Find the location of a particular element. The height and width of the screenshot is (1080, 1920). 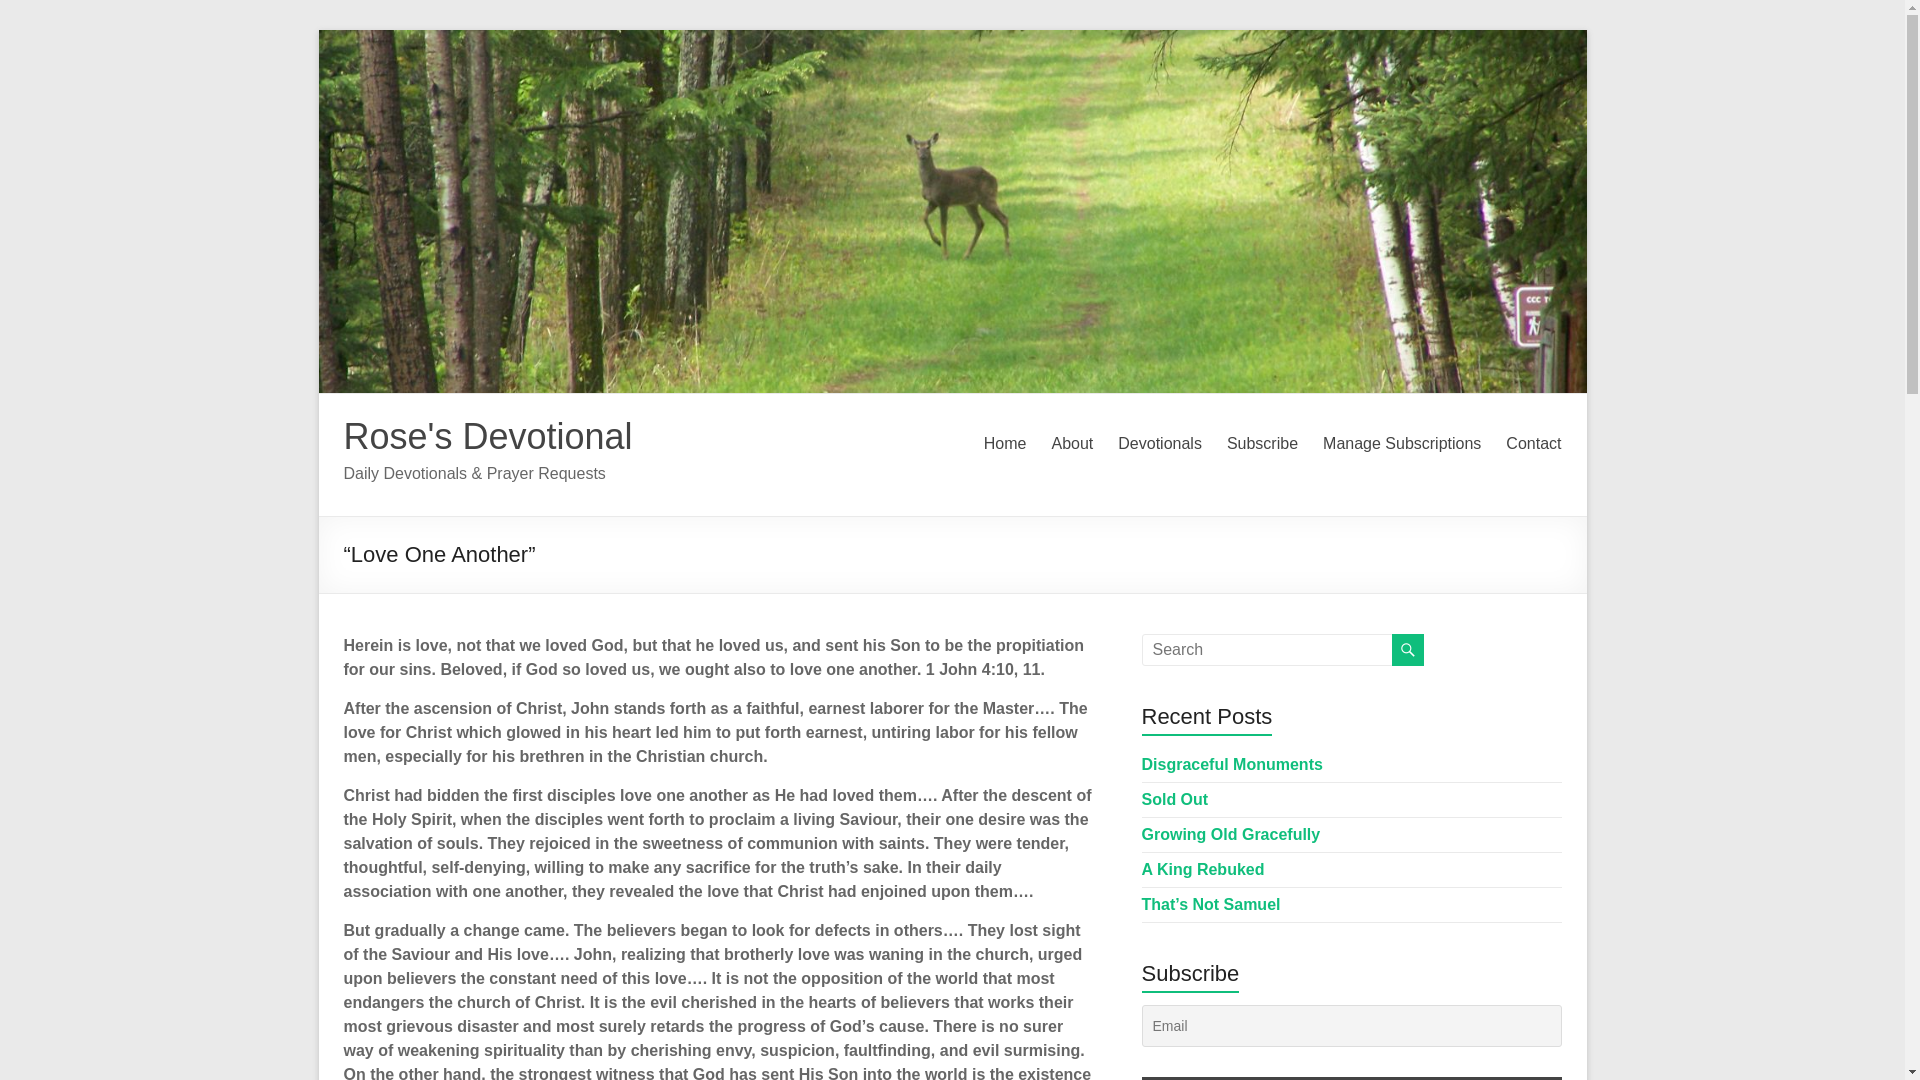

About is located at coordinates (1071, 444).